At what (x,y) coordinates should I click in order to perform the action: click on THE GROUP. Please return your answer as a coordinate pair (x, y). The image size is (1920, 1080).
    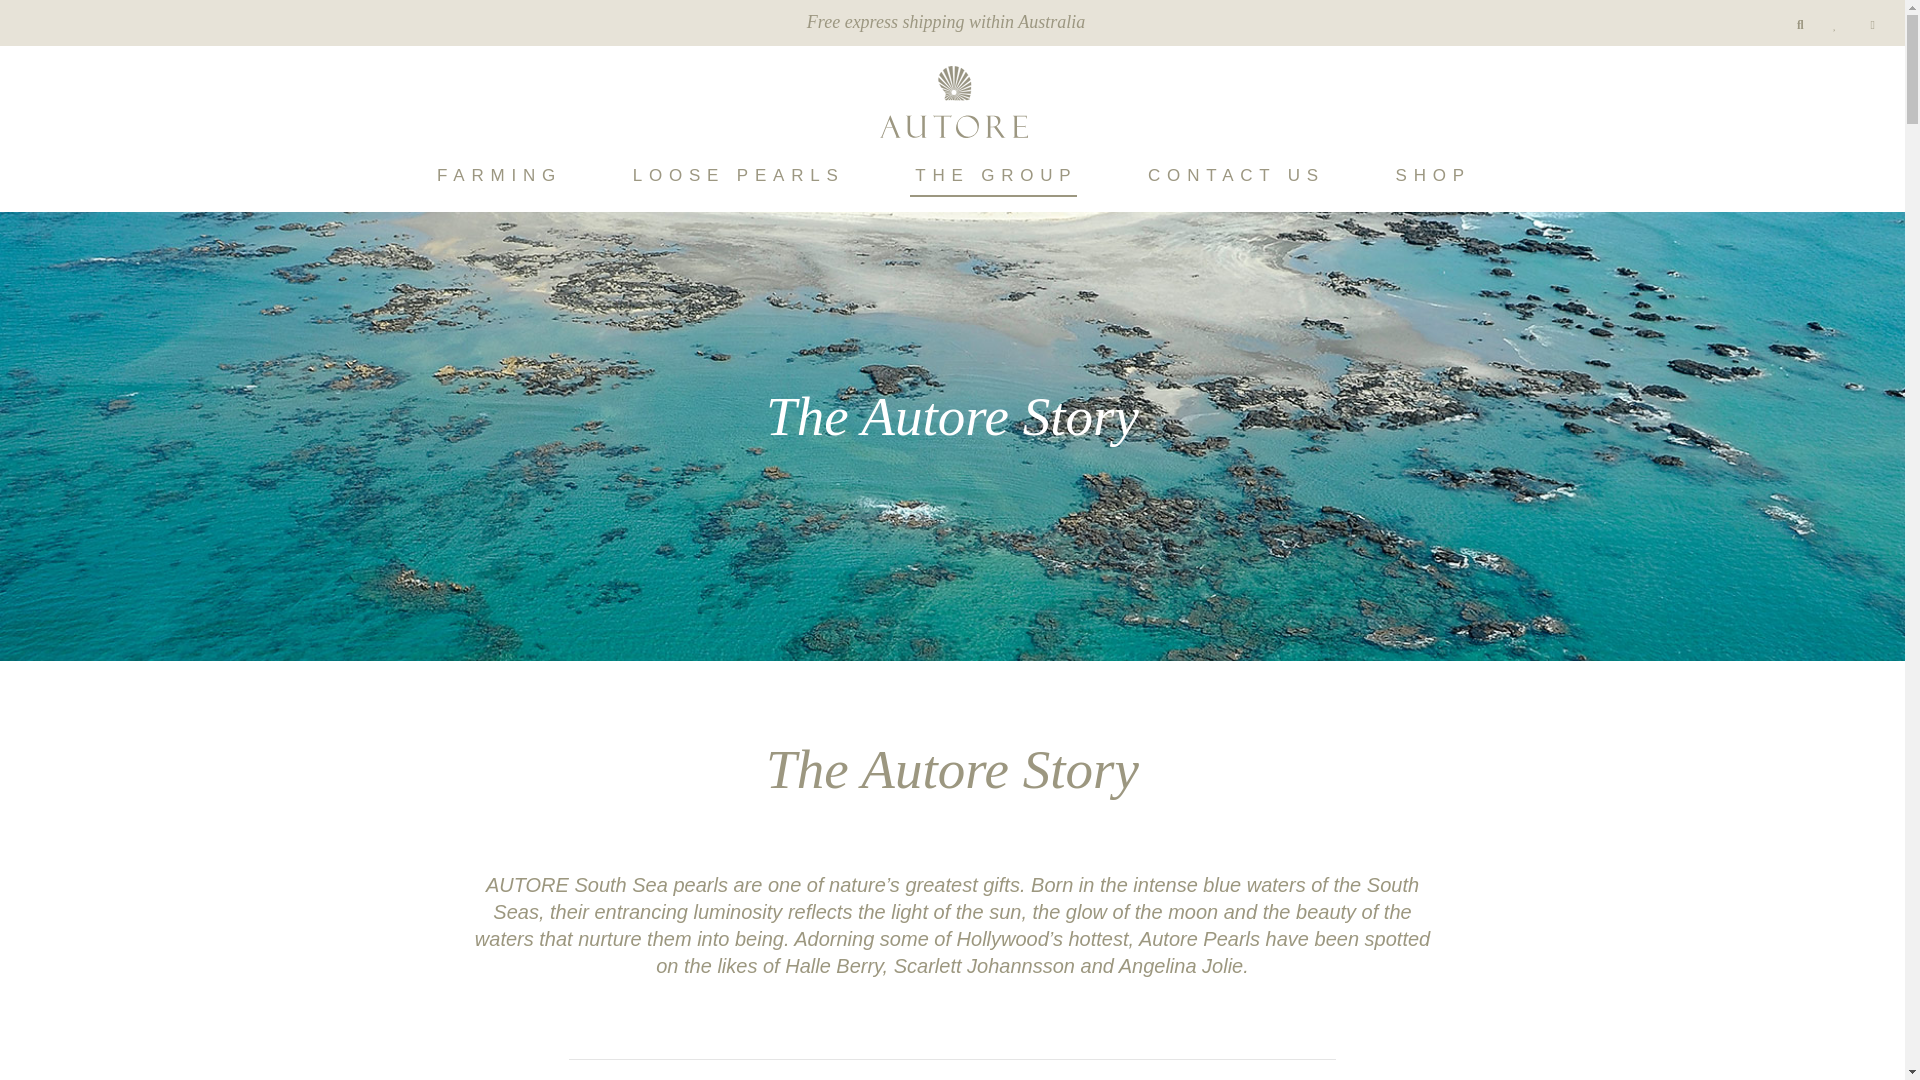
    Looking at the image, I should click on (994, 176).